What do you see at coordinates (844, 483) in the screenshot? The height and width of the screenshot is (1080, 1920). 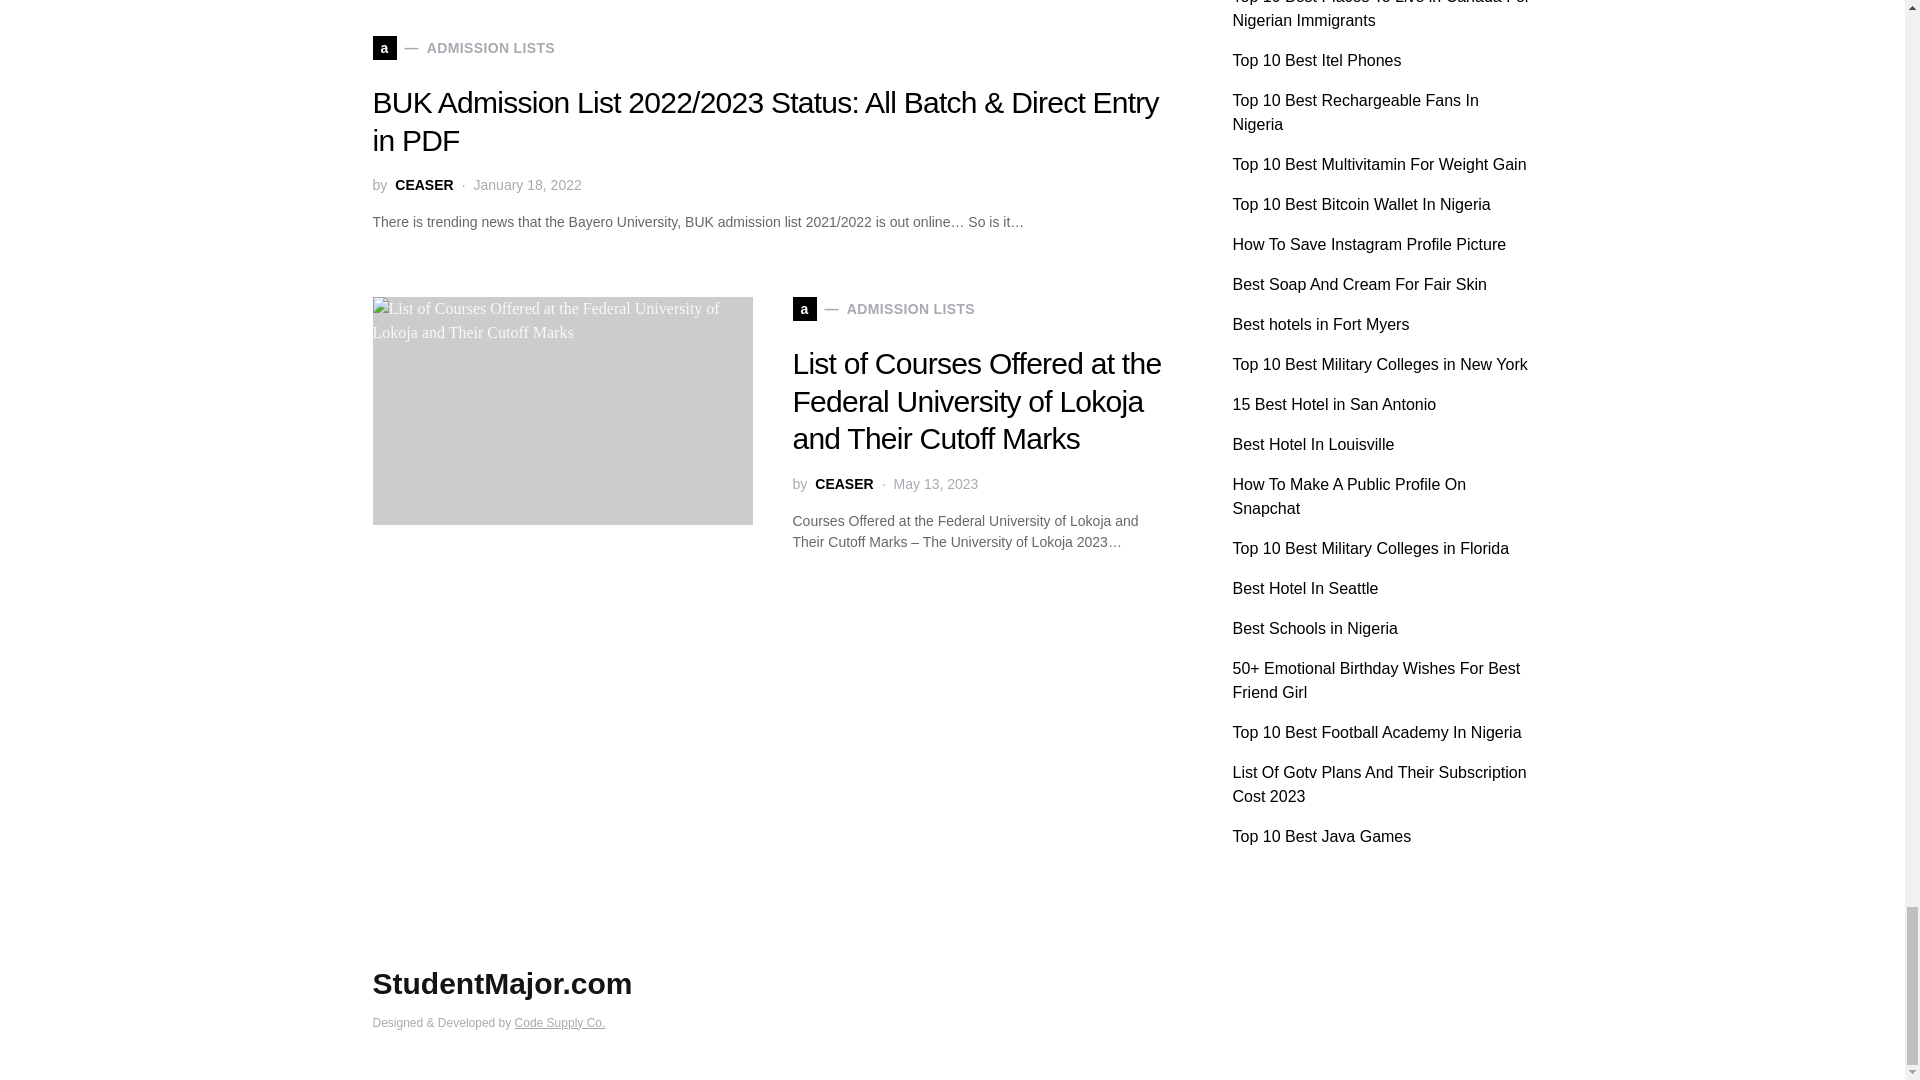 I see `View all posts by CEASER` at bounding box center [844, 483].